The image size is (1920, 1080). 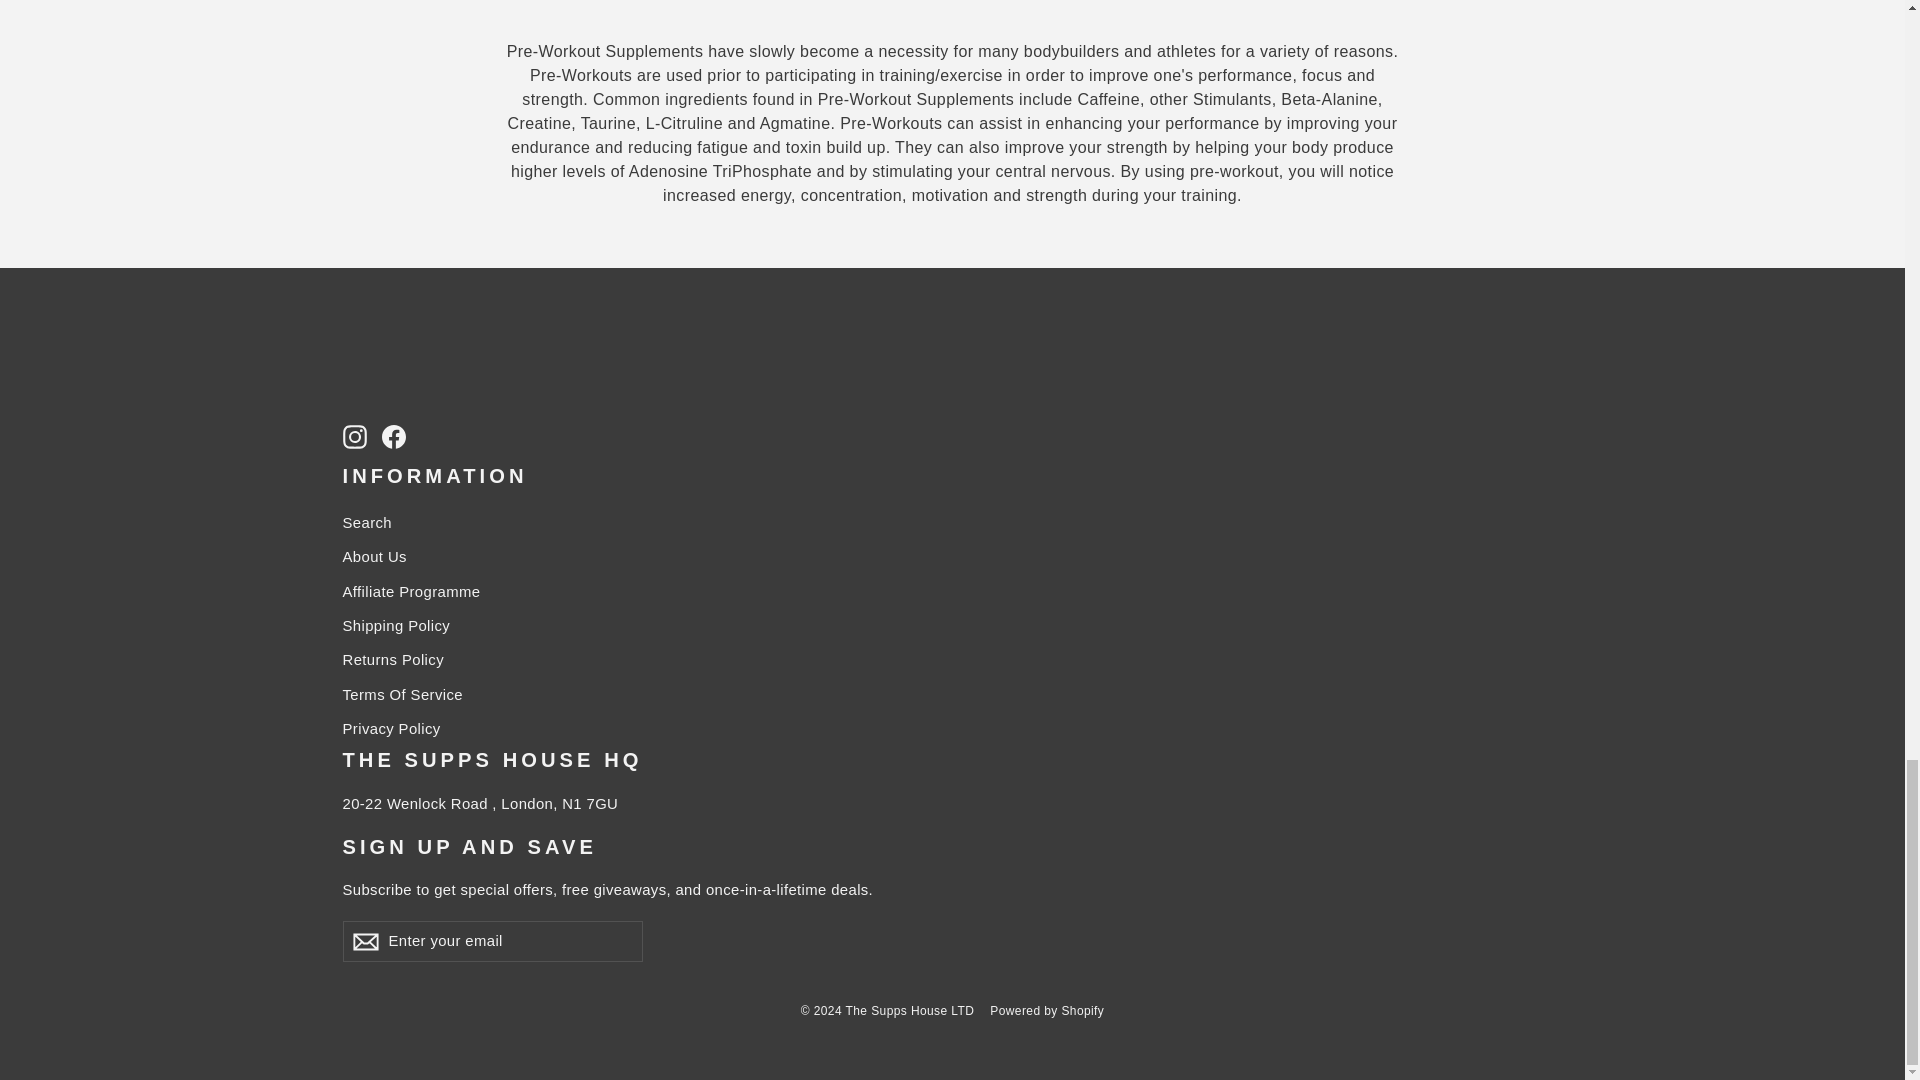 I want to click on The Supps House LTD  on Facebook, so click(x=394, y=436).